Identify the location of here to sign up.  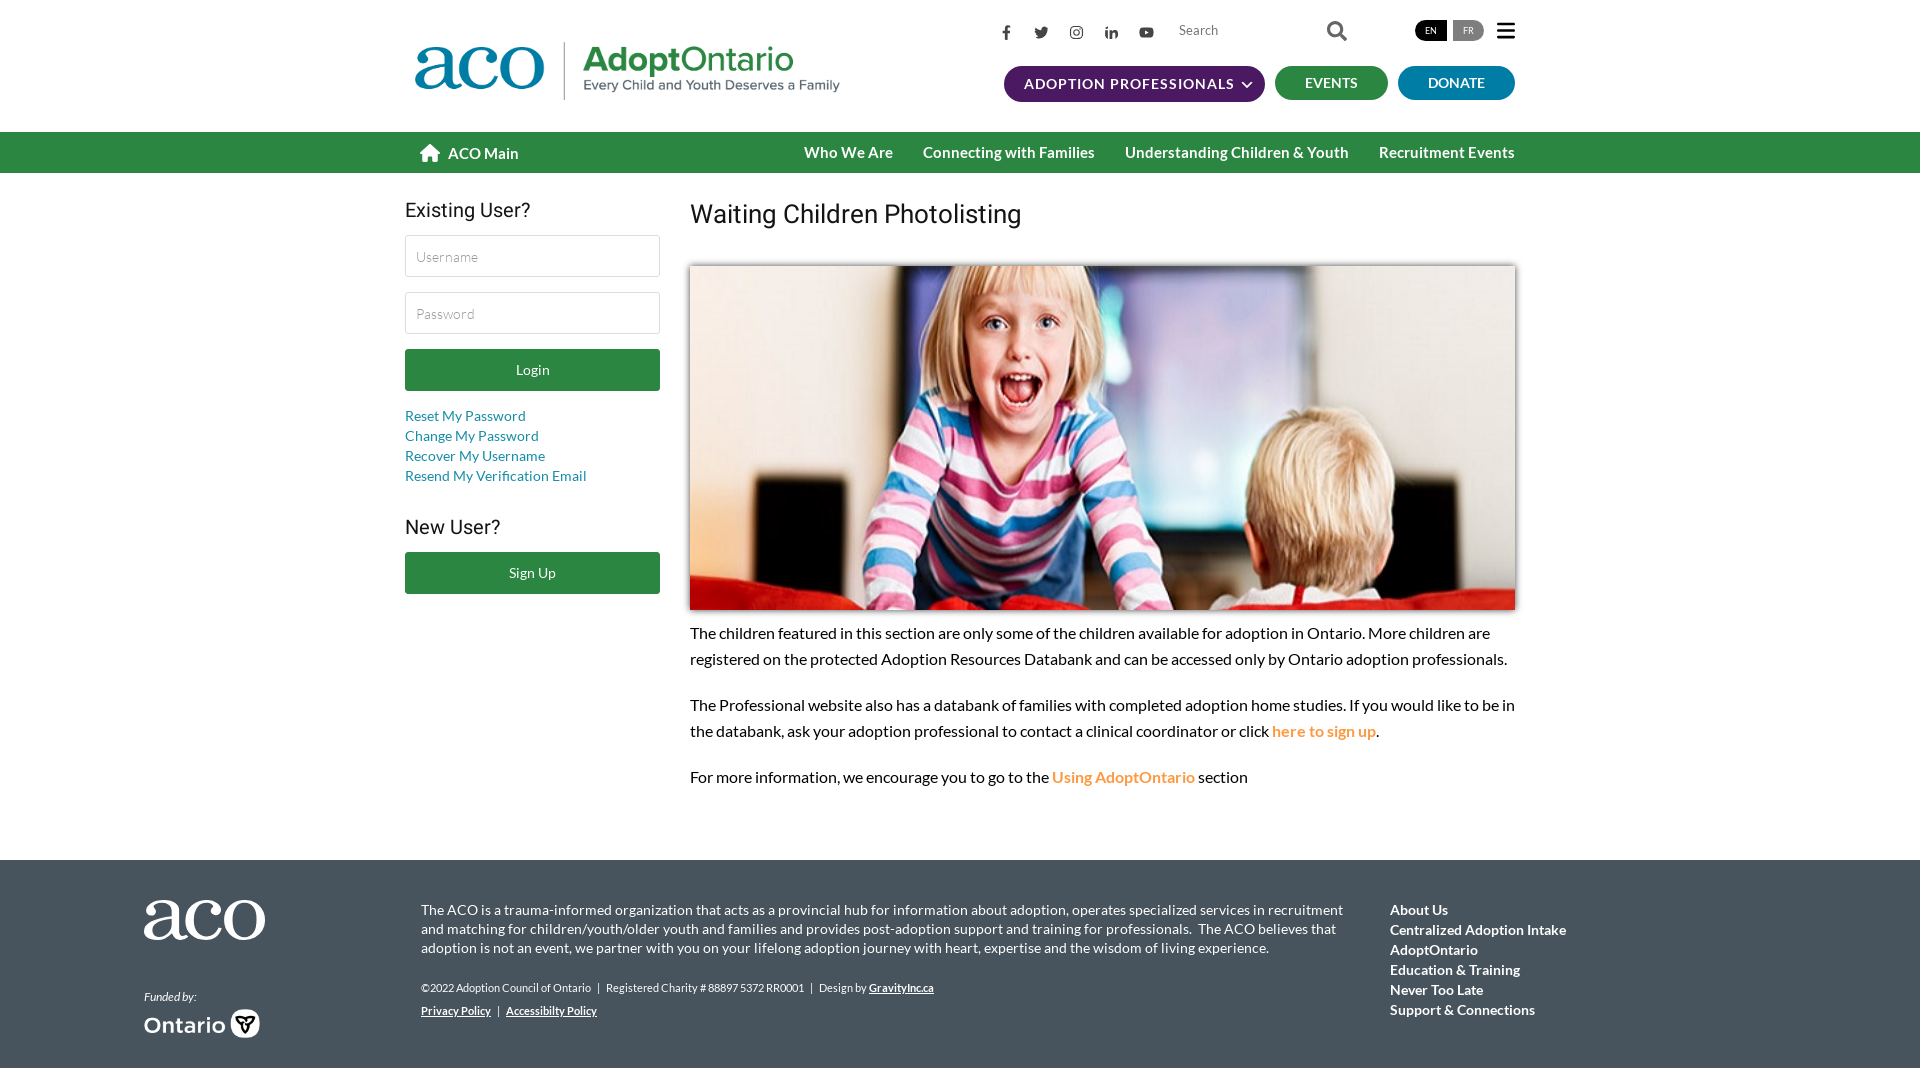
(1324, 730).